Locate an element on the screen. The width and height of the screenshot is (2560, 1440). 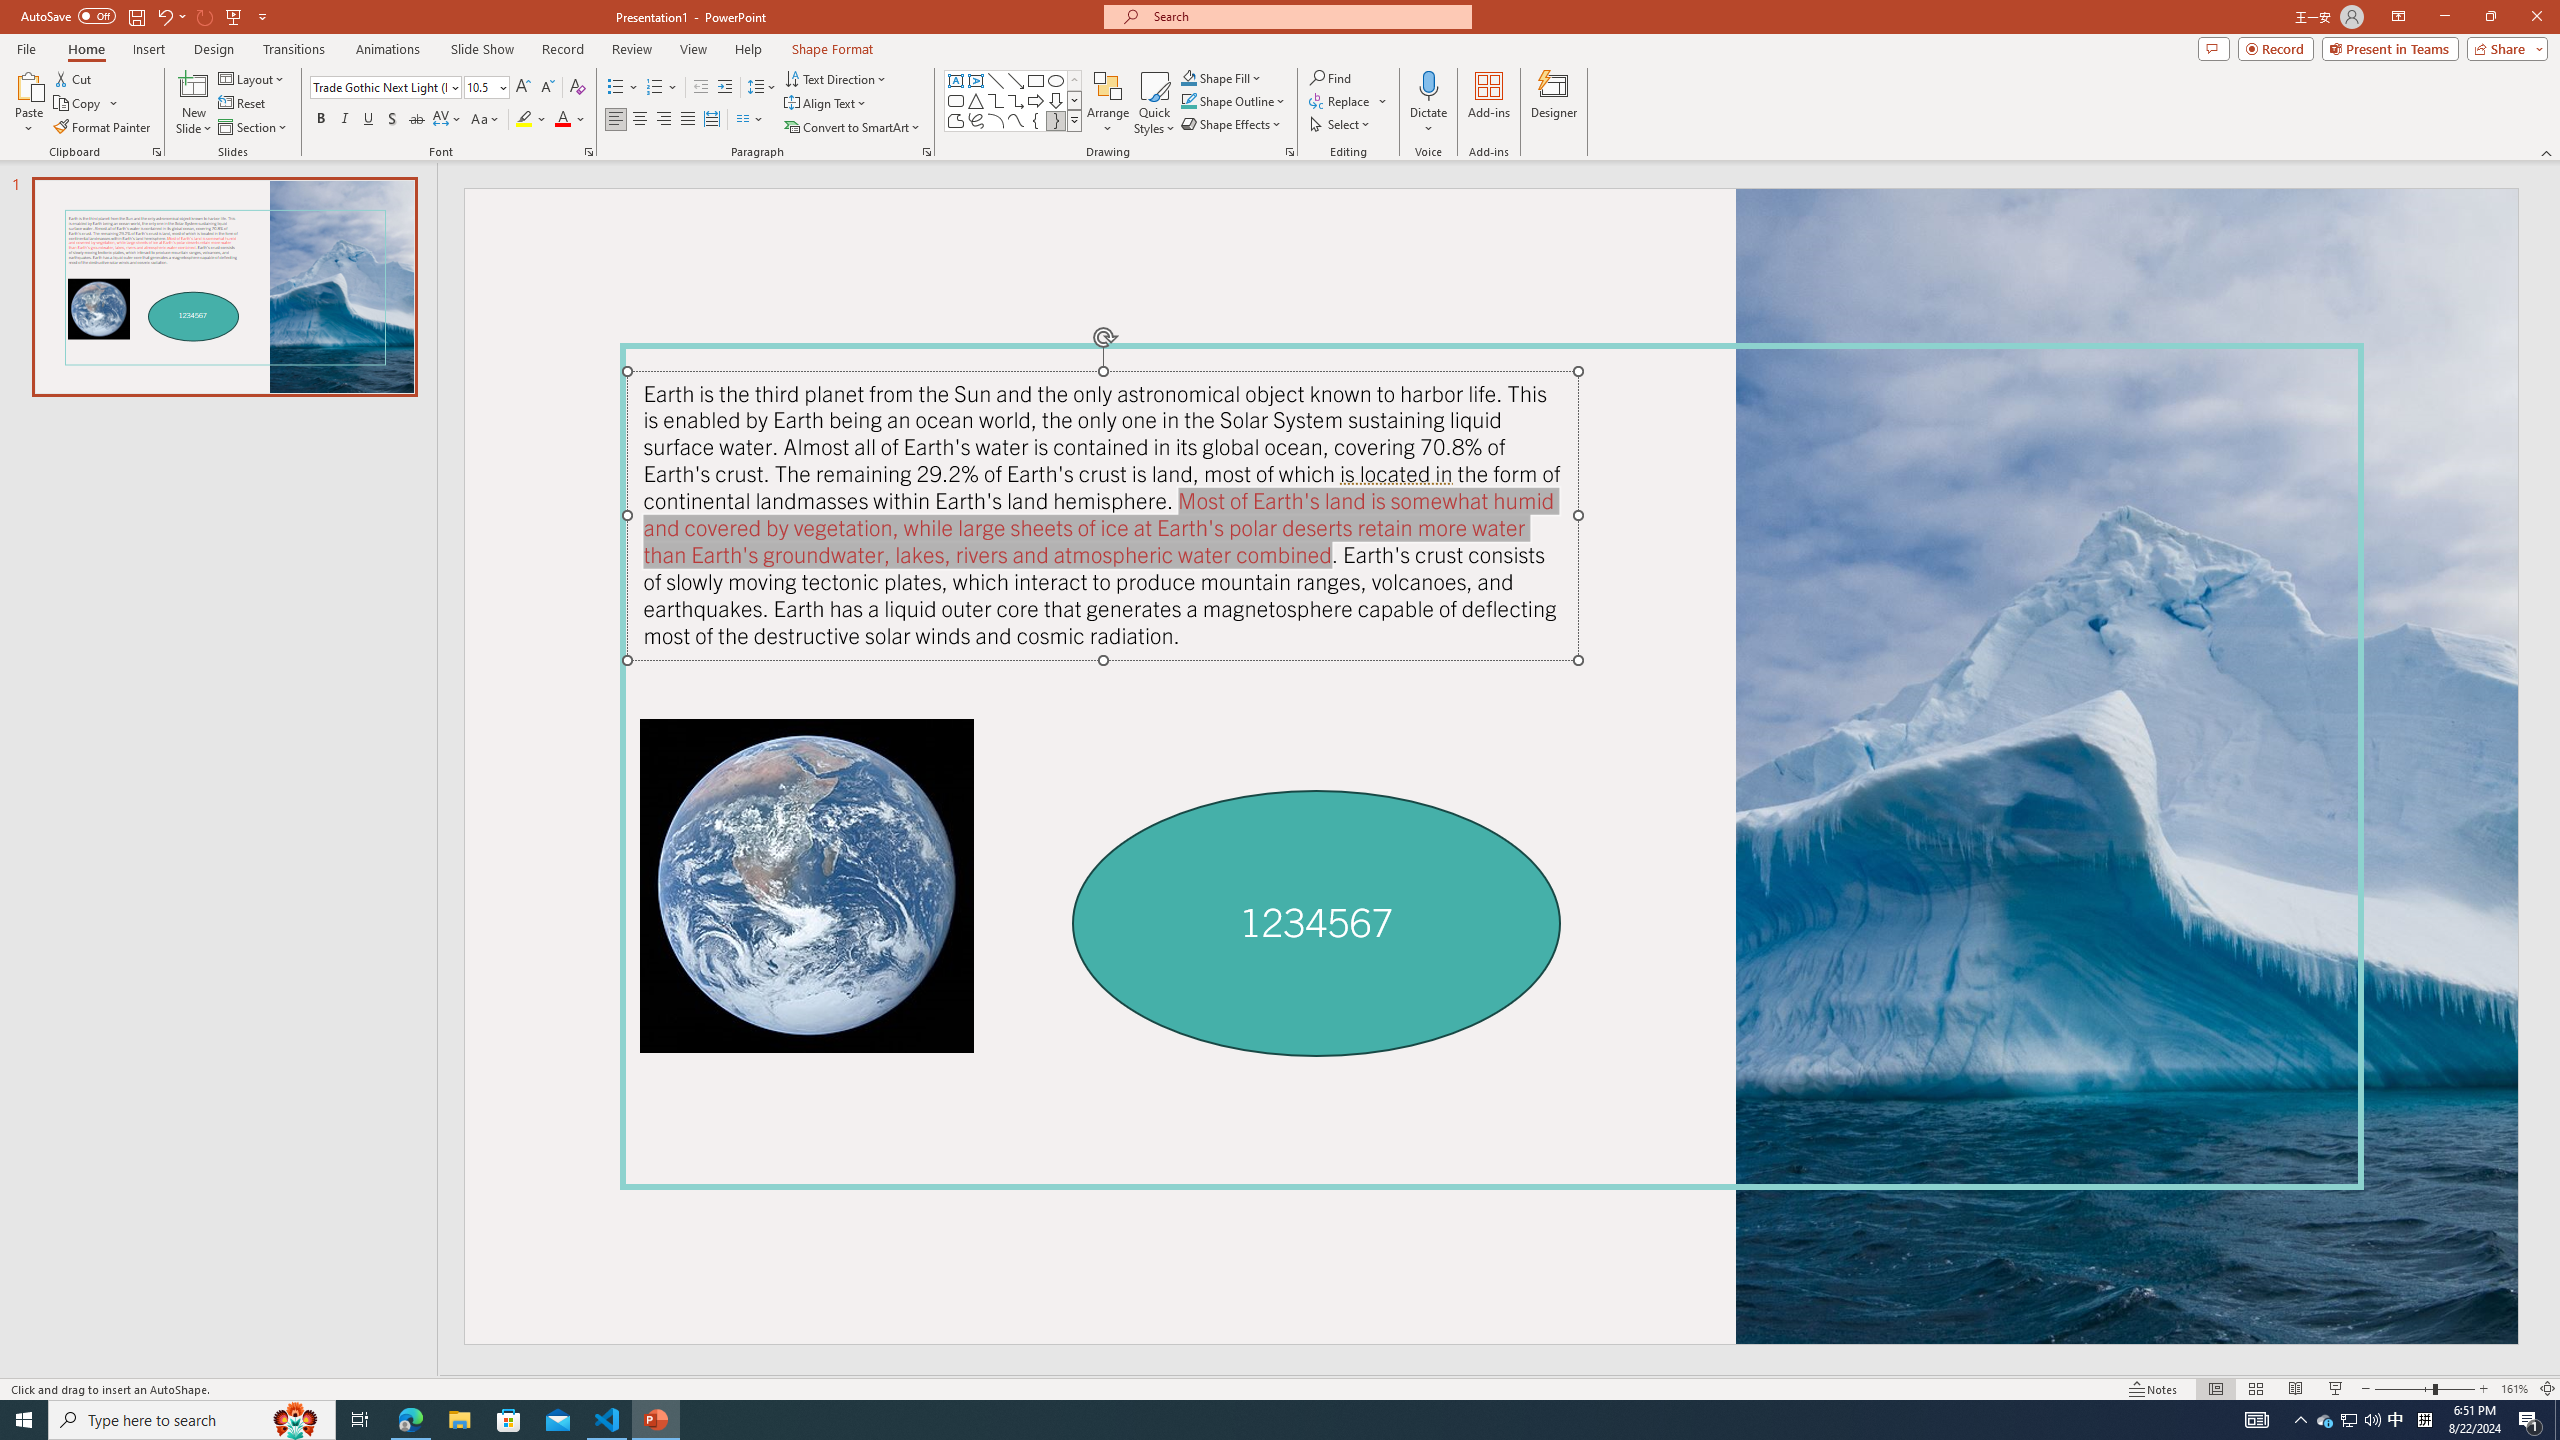
Decrease Font Size is located at coordinates (546, 88).